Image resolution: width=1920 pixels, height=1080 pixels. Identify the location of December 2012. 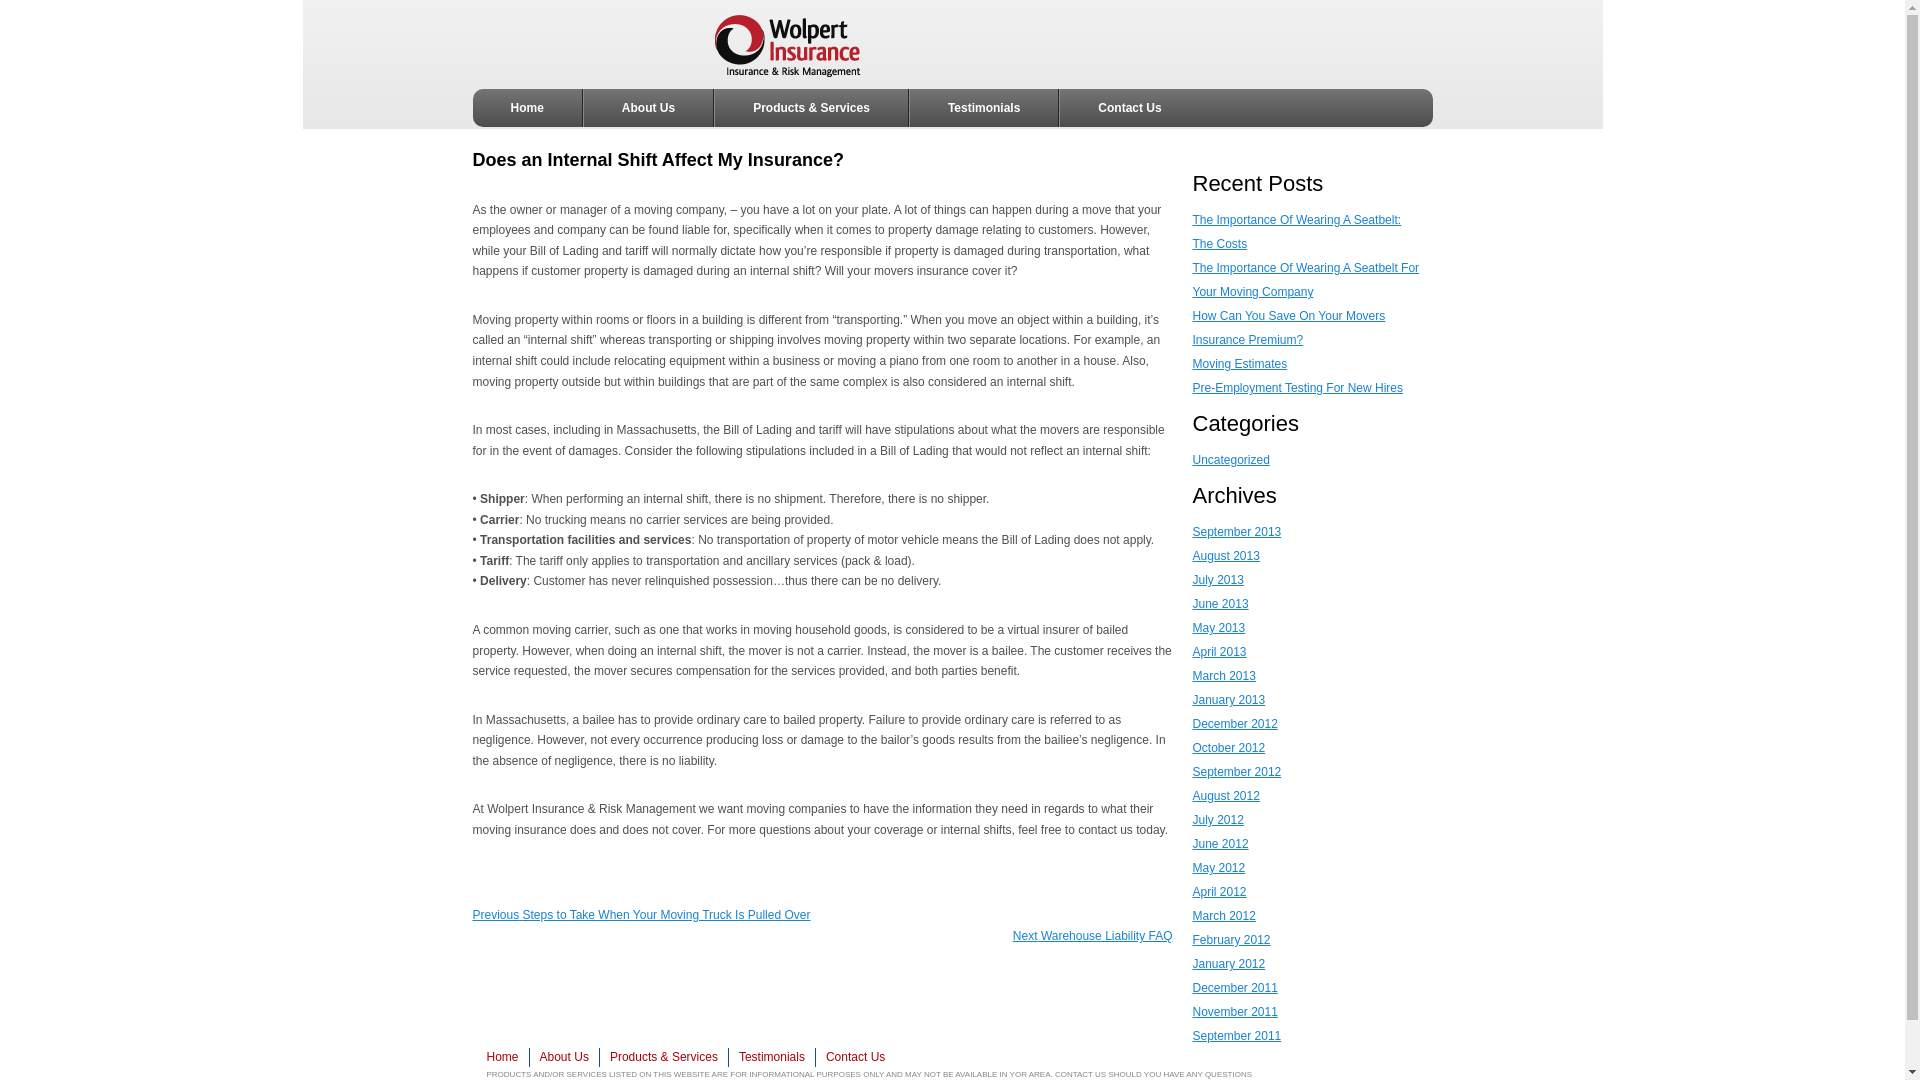
(1219, 891).